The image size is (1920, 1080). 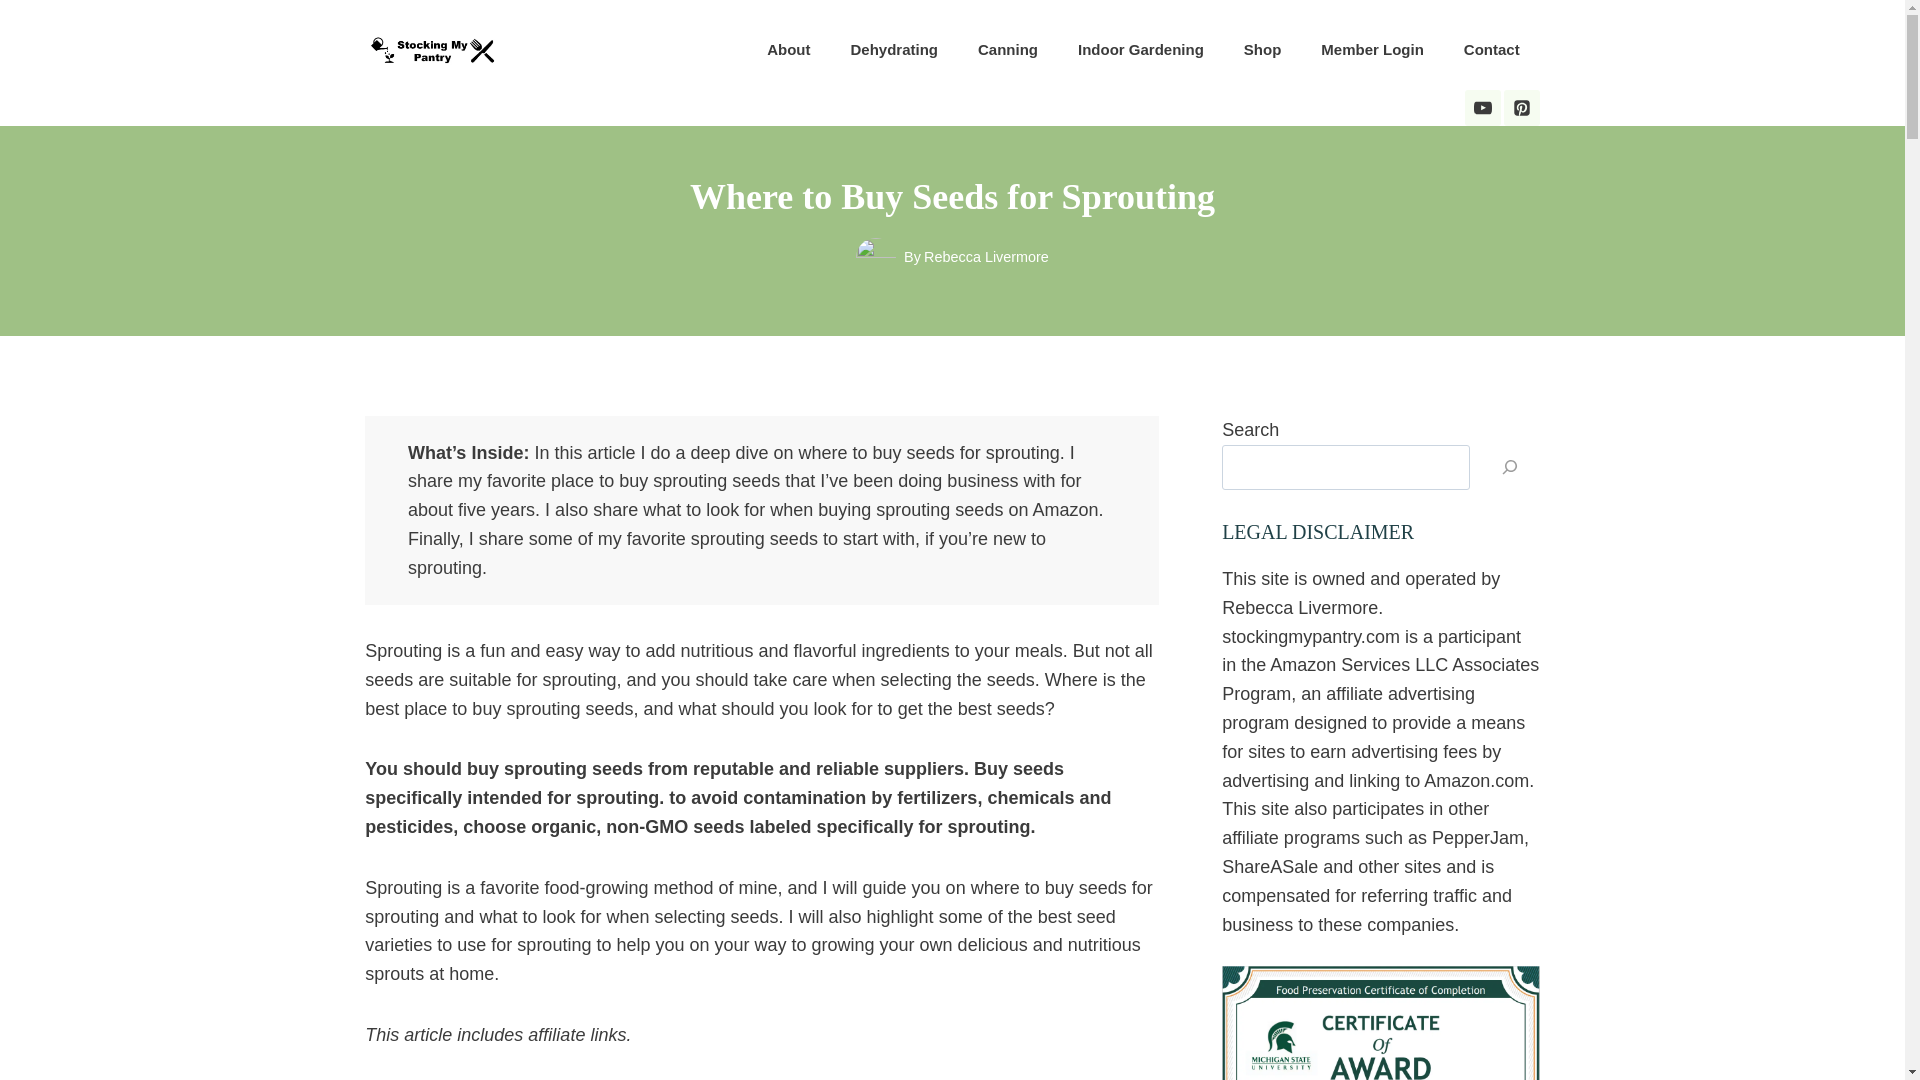 What do you see at coordinates (1140, 50) in the screenshot?
I see `Indoor Gardening` at bounding box center [1140, 50].